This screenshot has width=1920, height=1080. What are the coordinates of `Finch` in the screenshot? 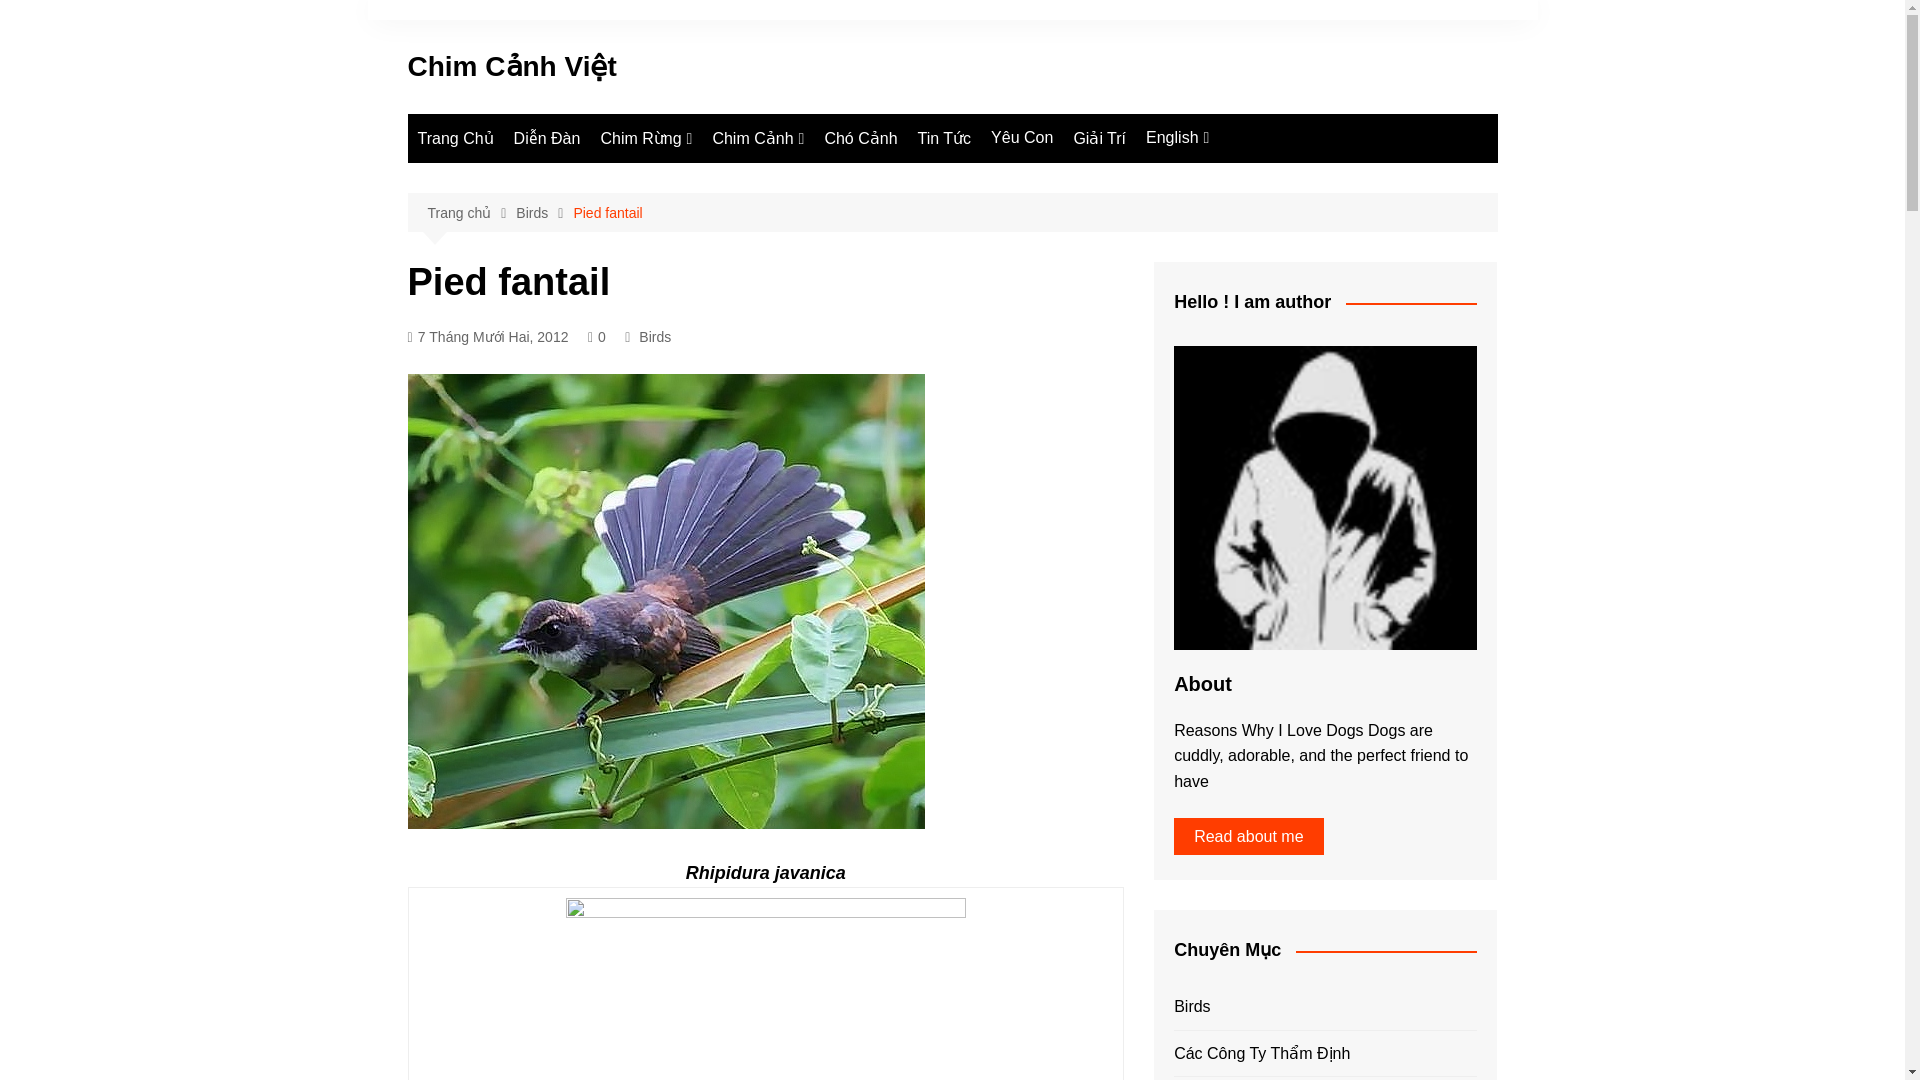 It's located at (812, 179).